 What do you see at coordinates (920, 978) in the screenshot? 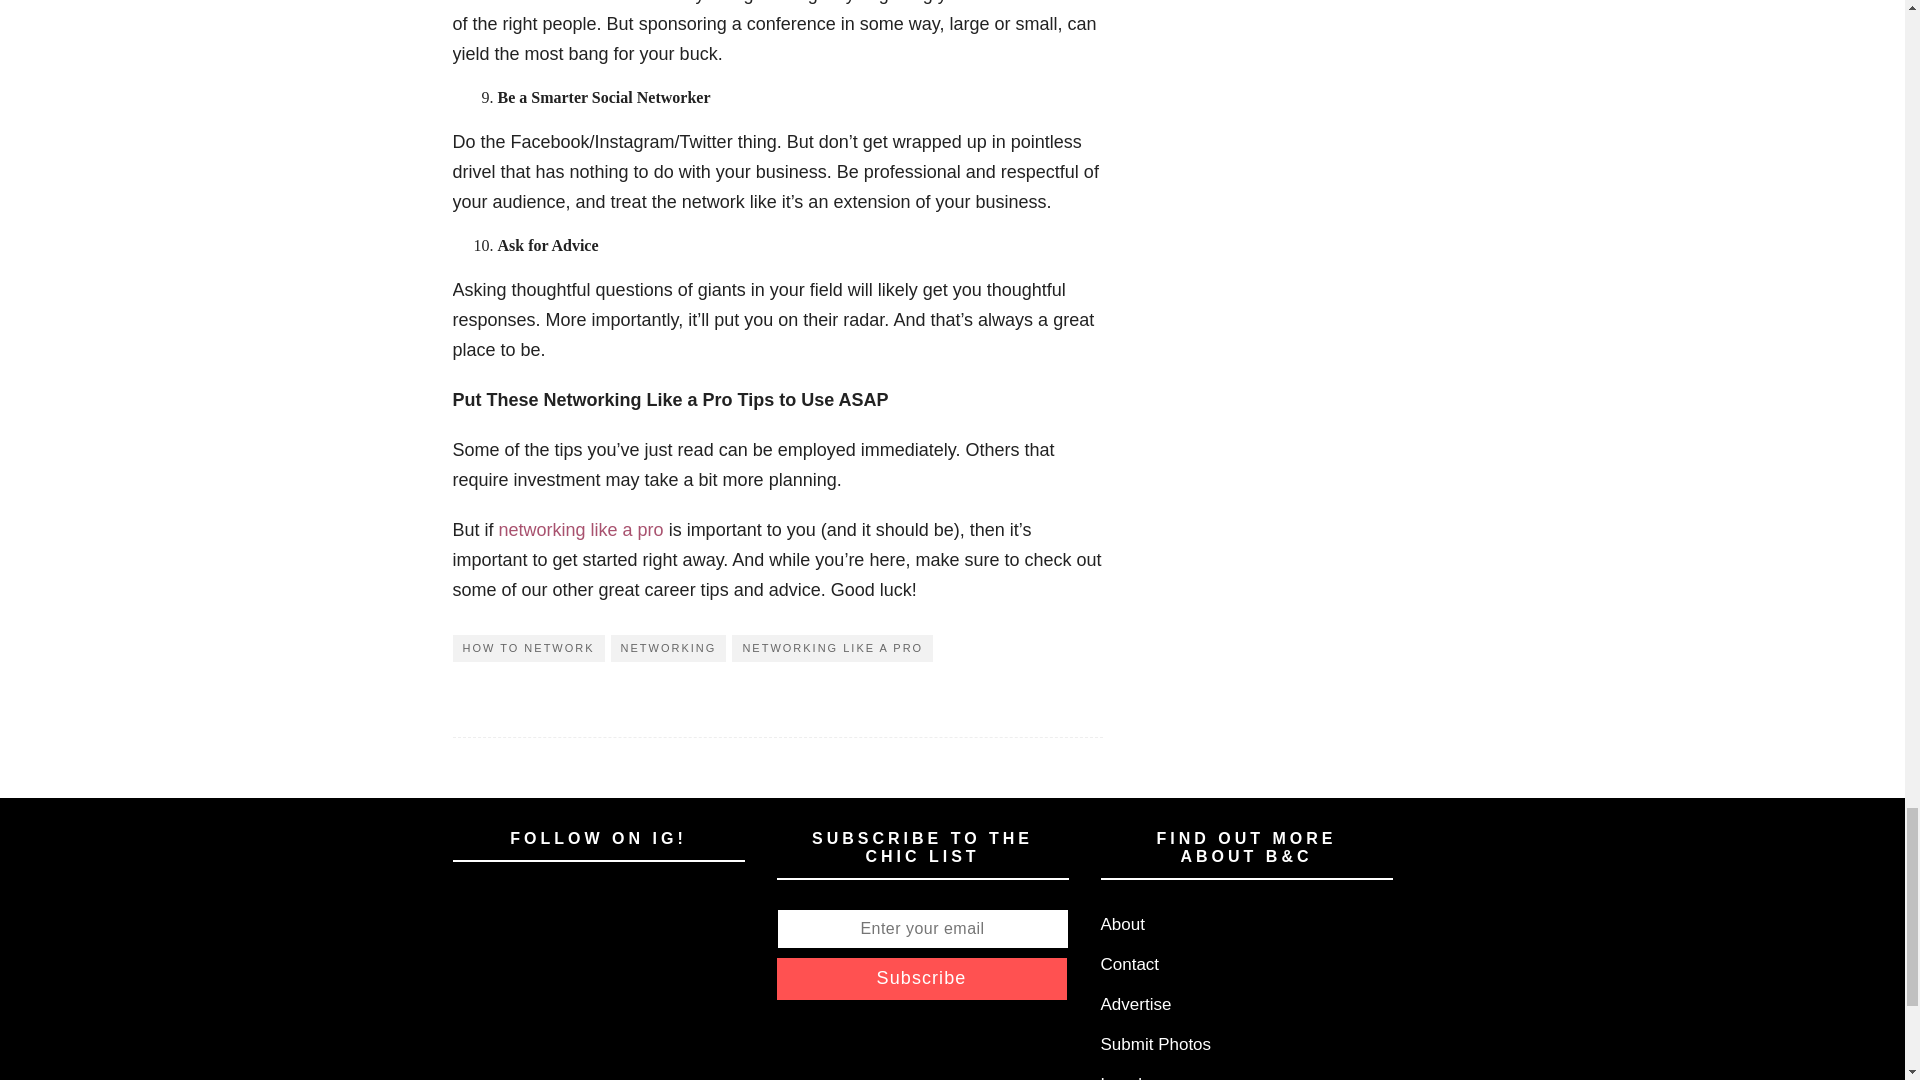
I see `Subscribe` at bounding box center [920, 978].